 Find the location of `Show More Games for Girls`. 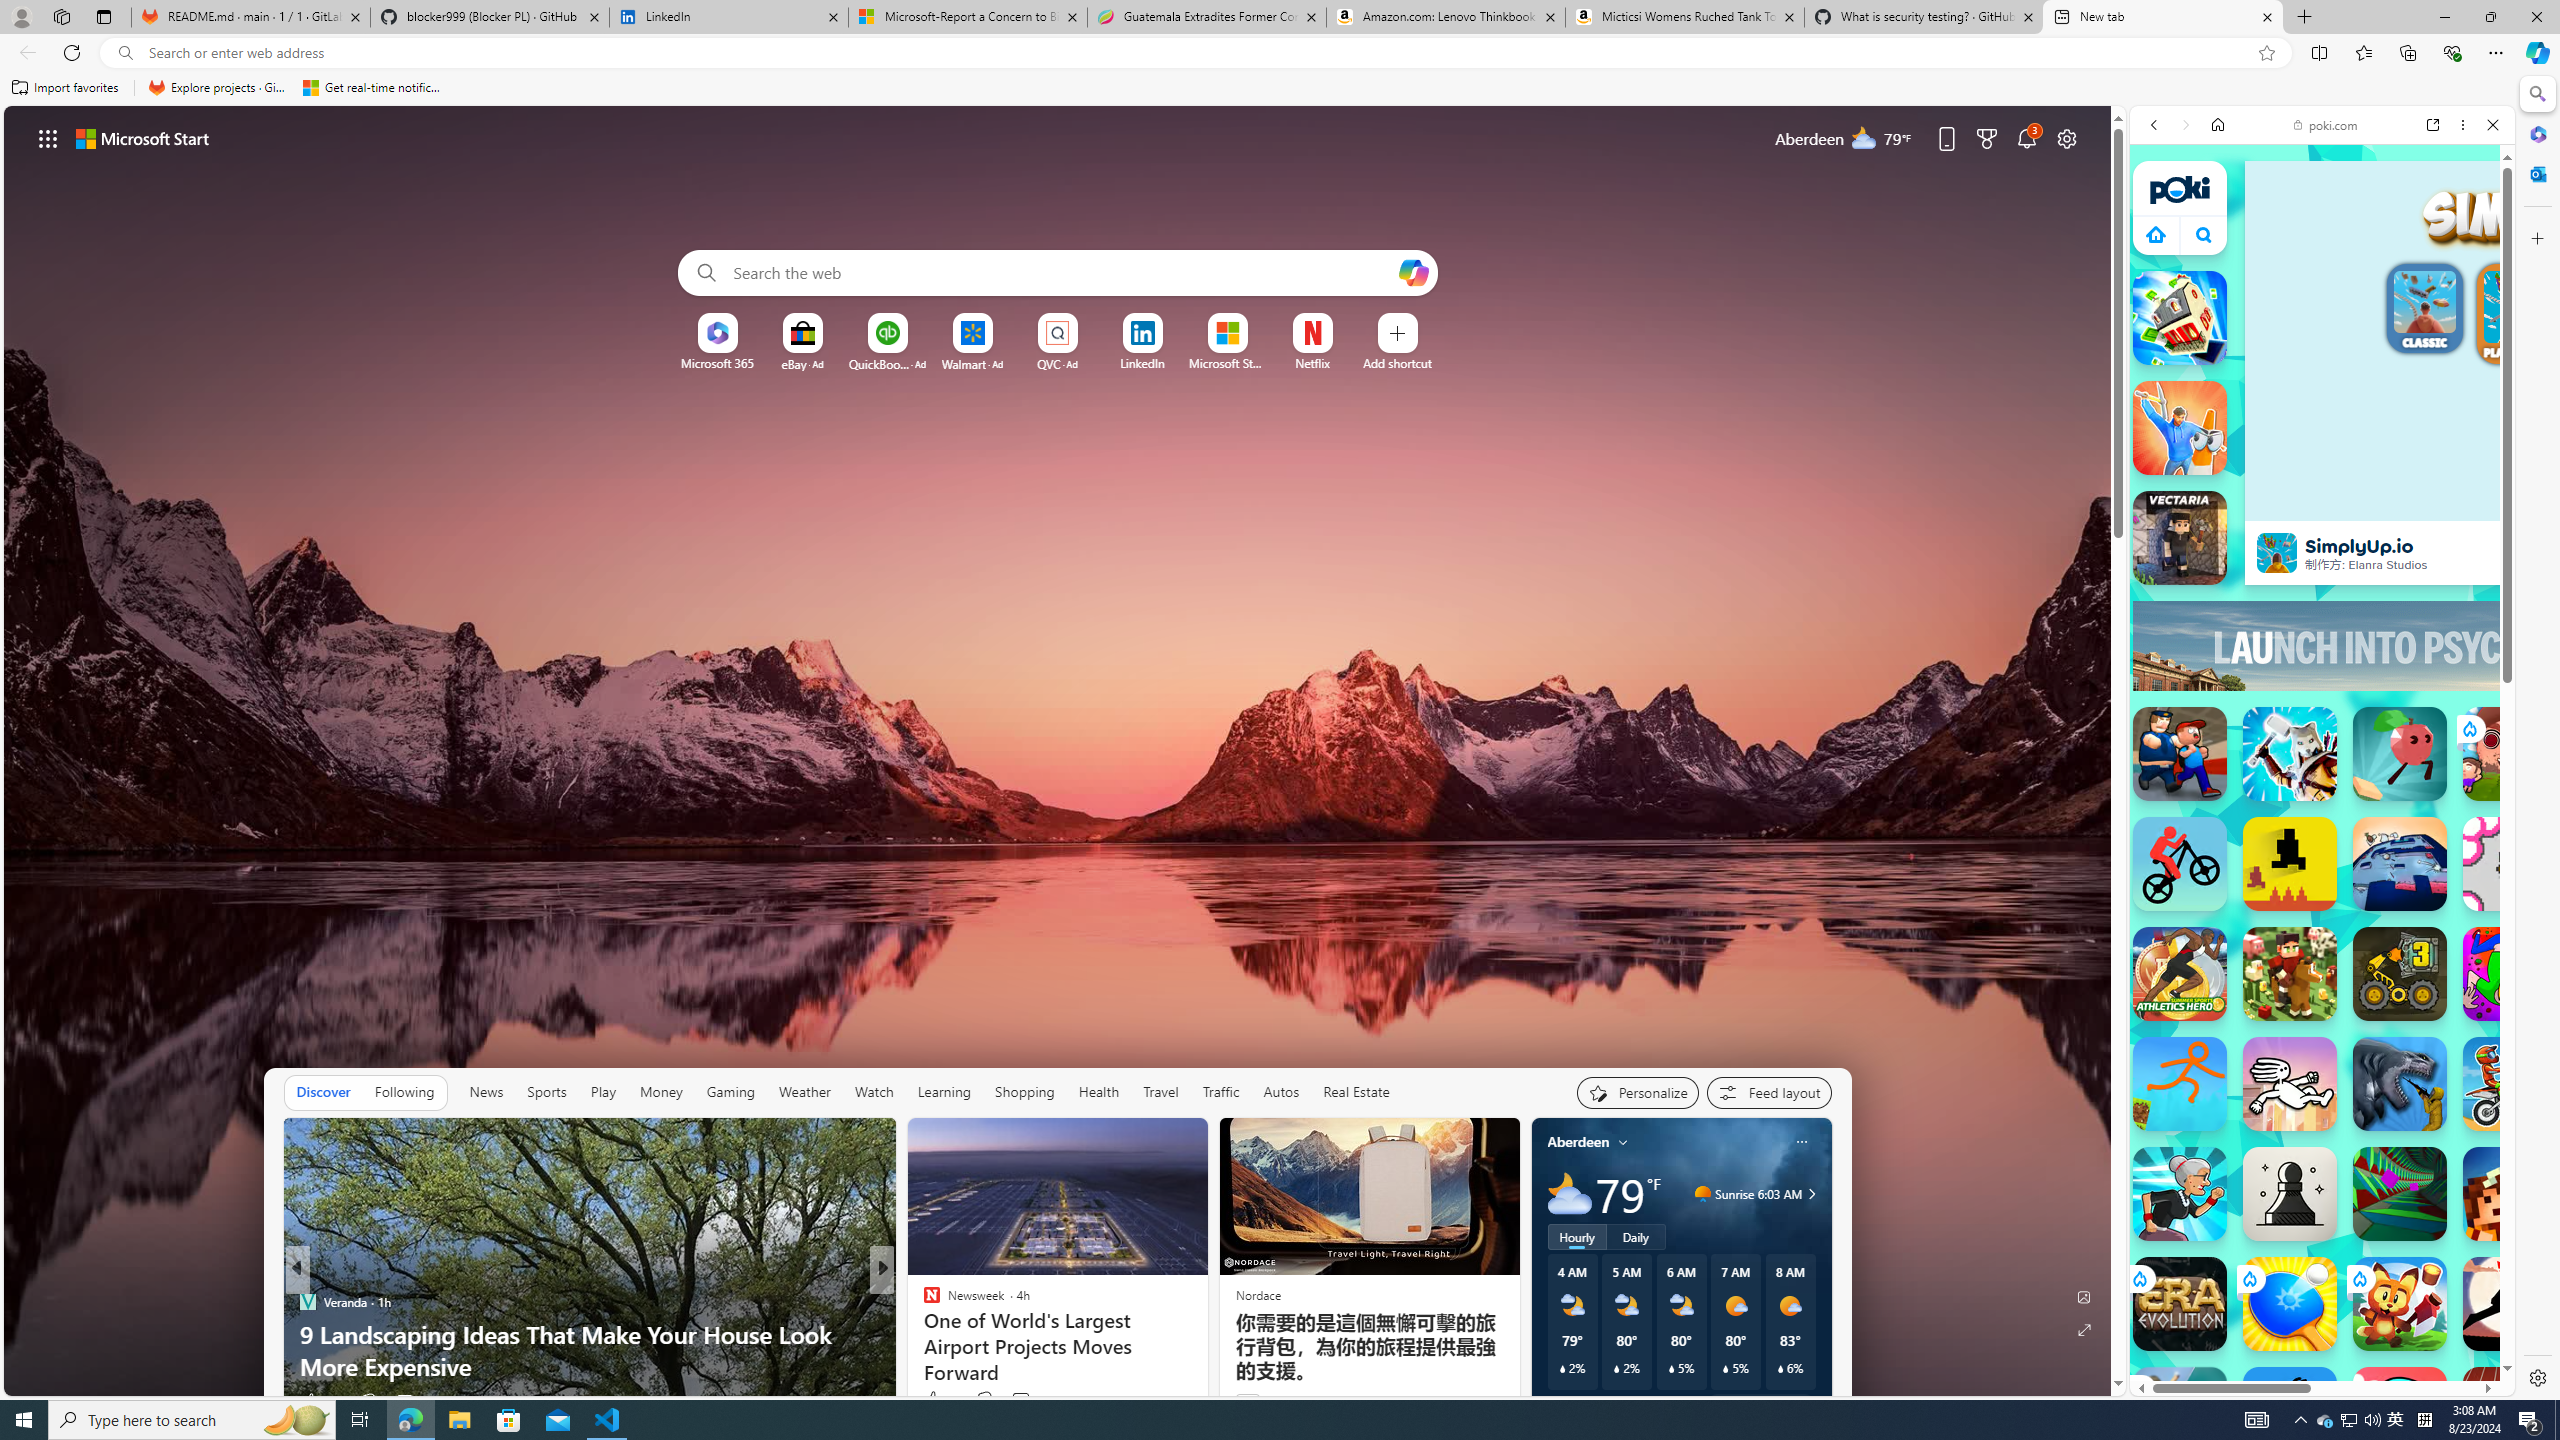

Show More Games for Girls is located at coordinates (2444, 751).